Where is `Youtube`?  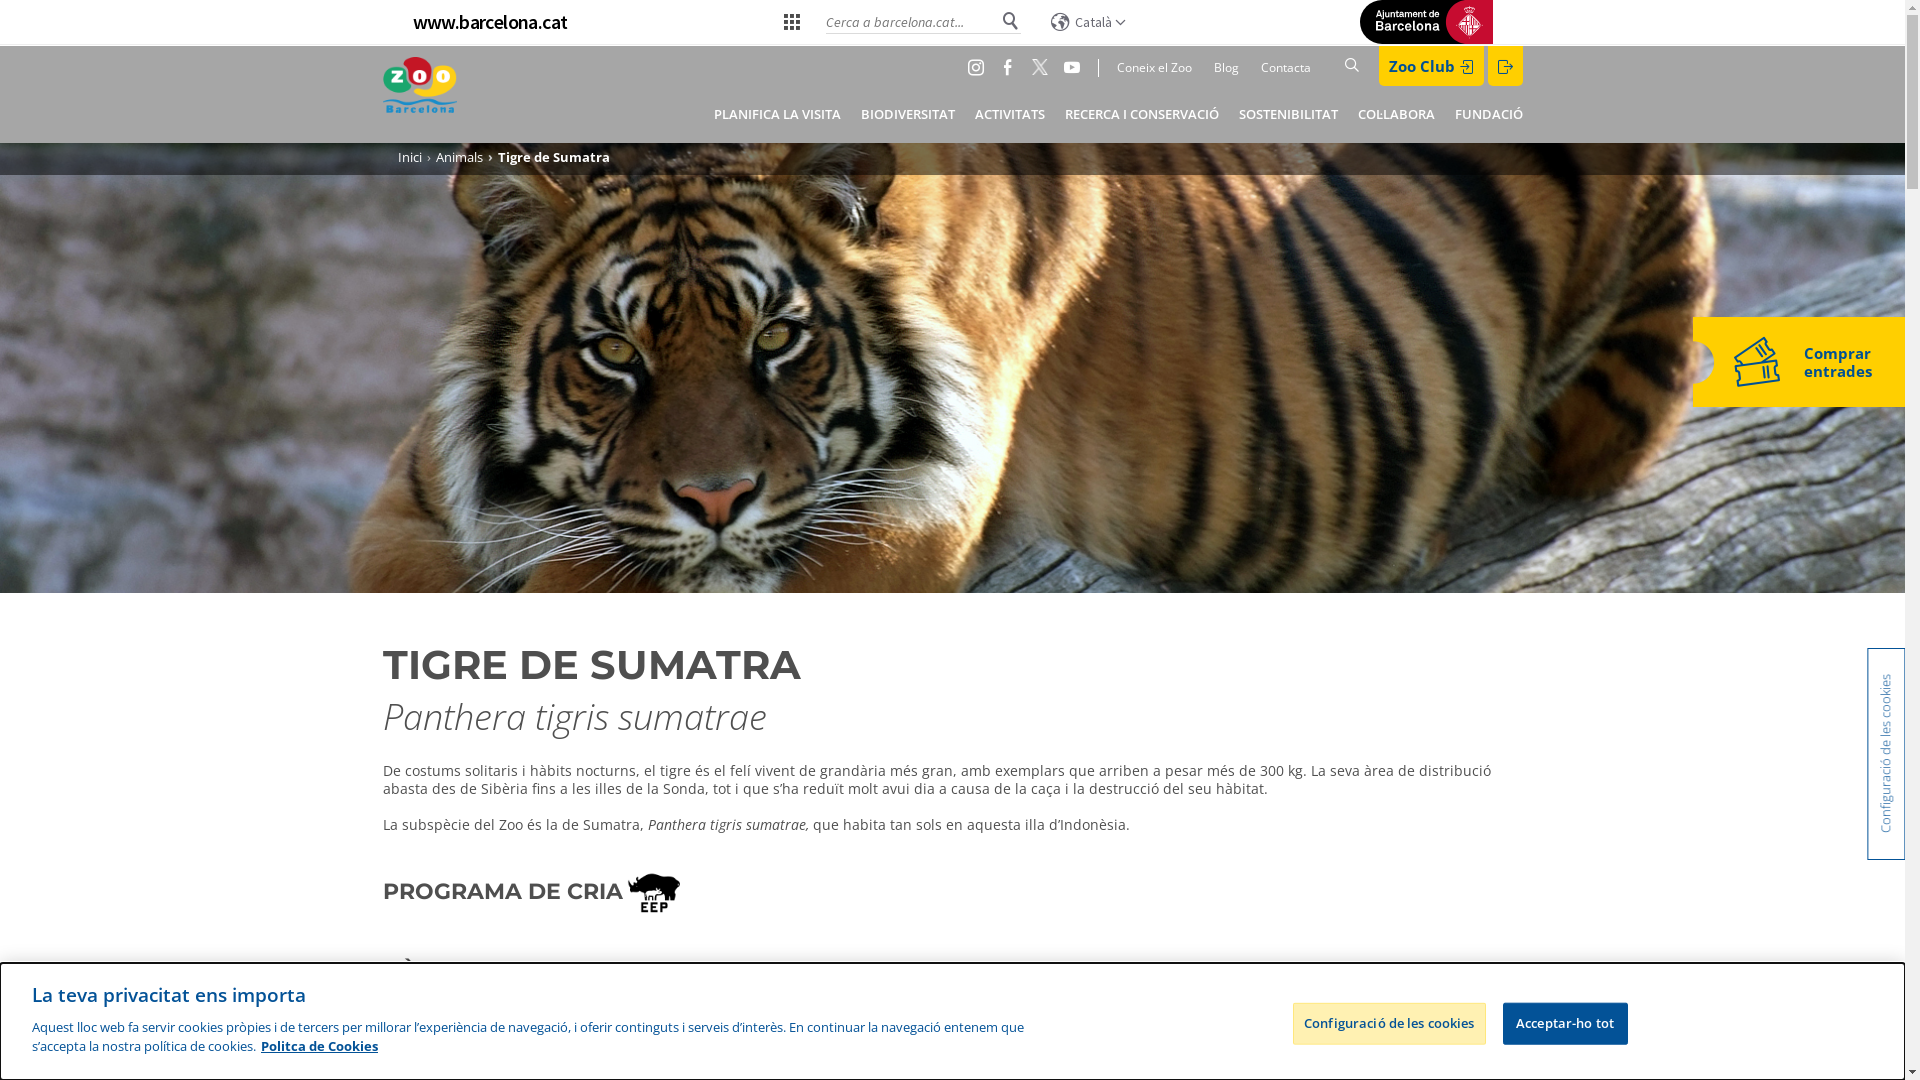
Youtube is located at coordinates (1076, 67).